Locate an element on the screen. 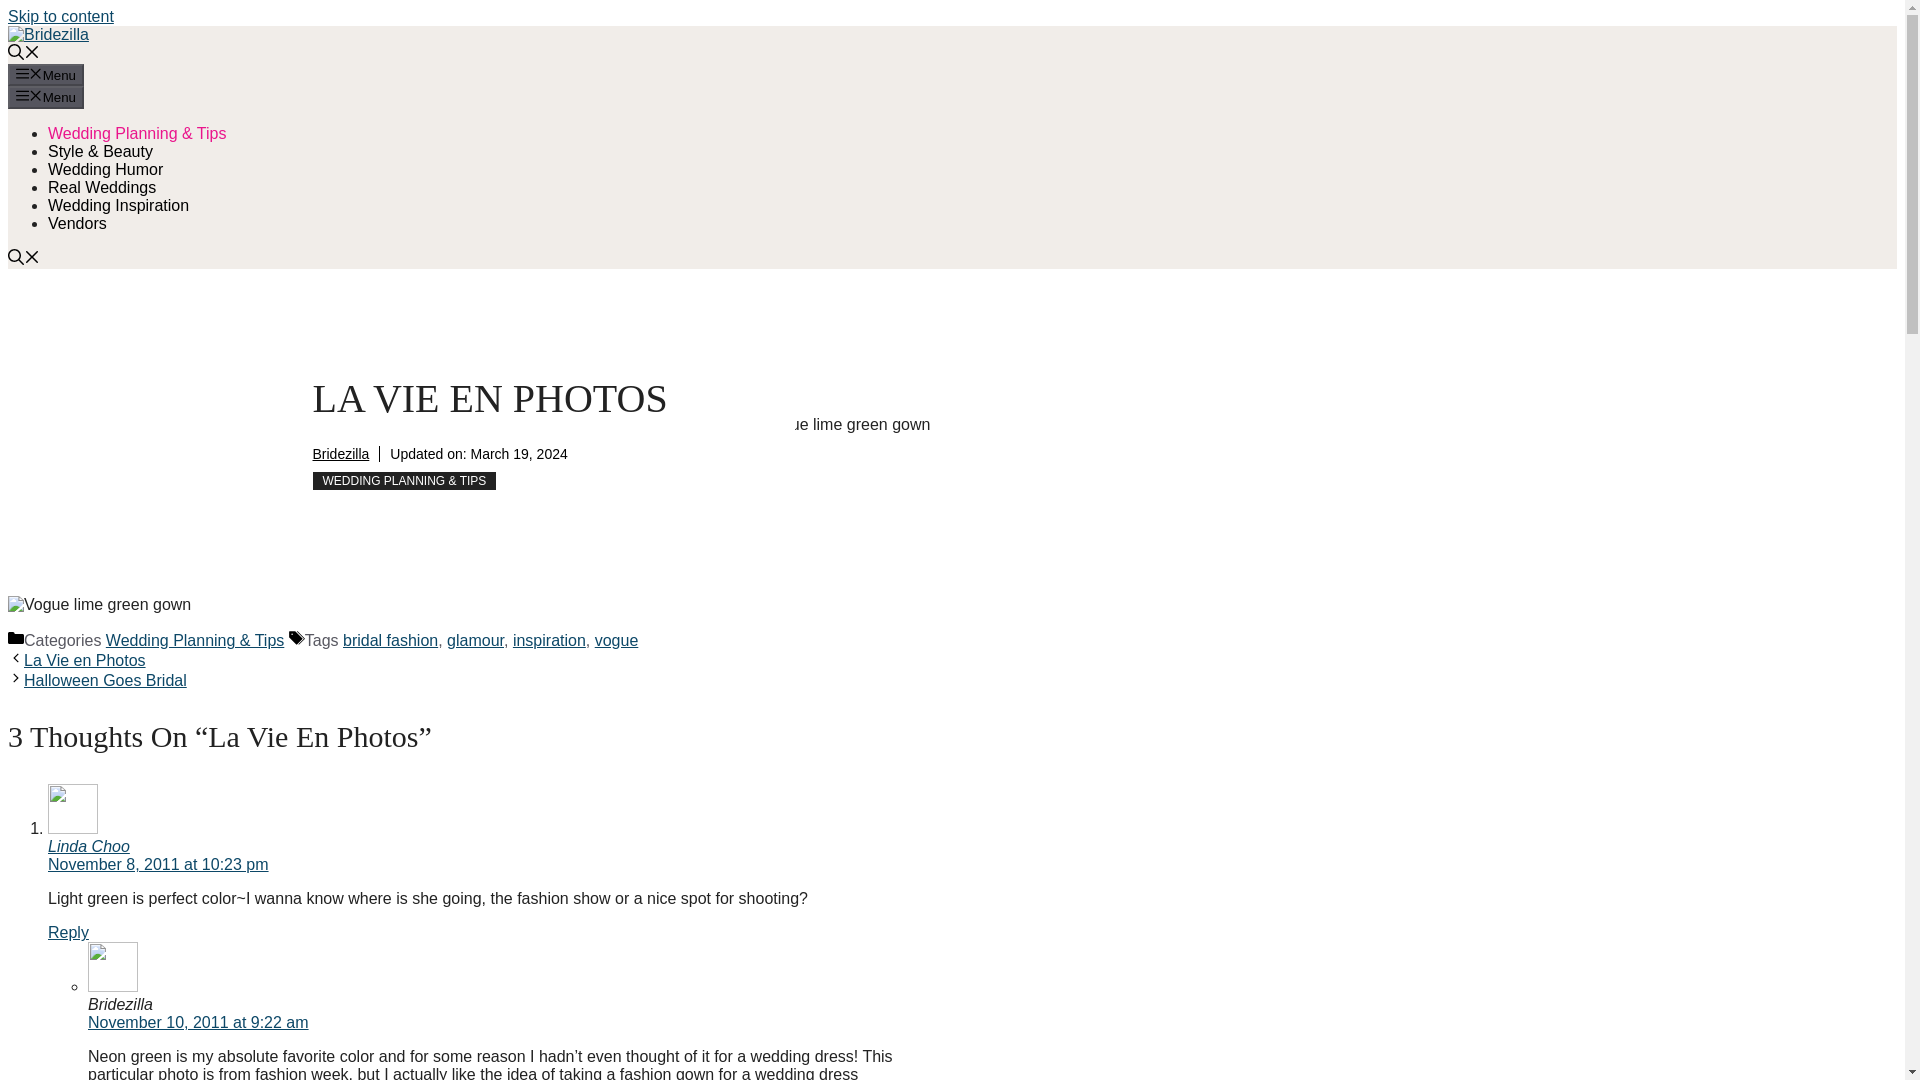 Image resolution: width=1920 pixels, height=1080 pixels. Wedding Humor is located at coordinates (106, 169).